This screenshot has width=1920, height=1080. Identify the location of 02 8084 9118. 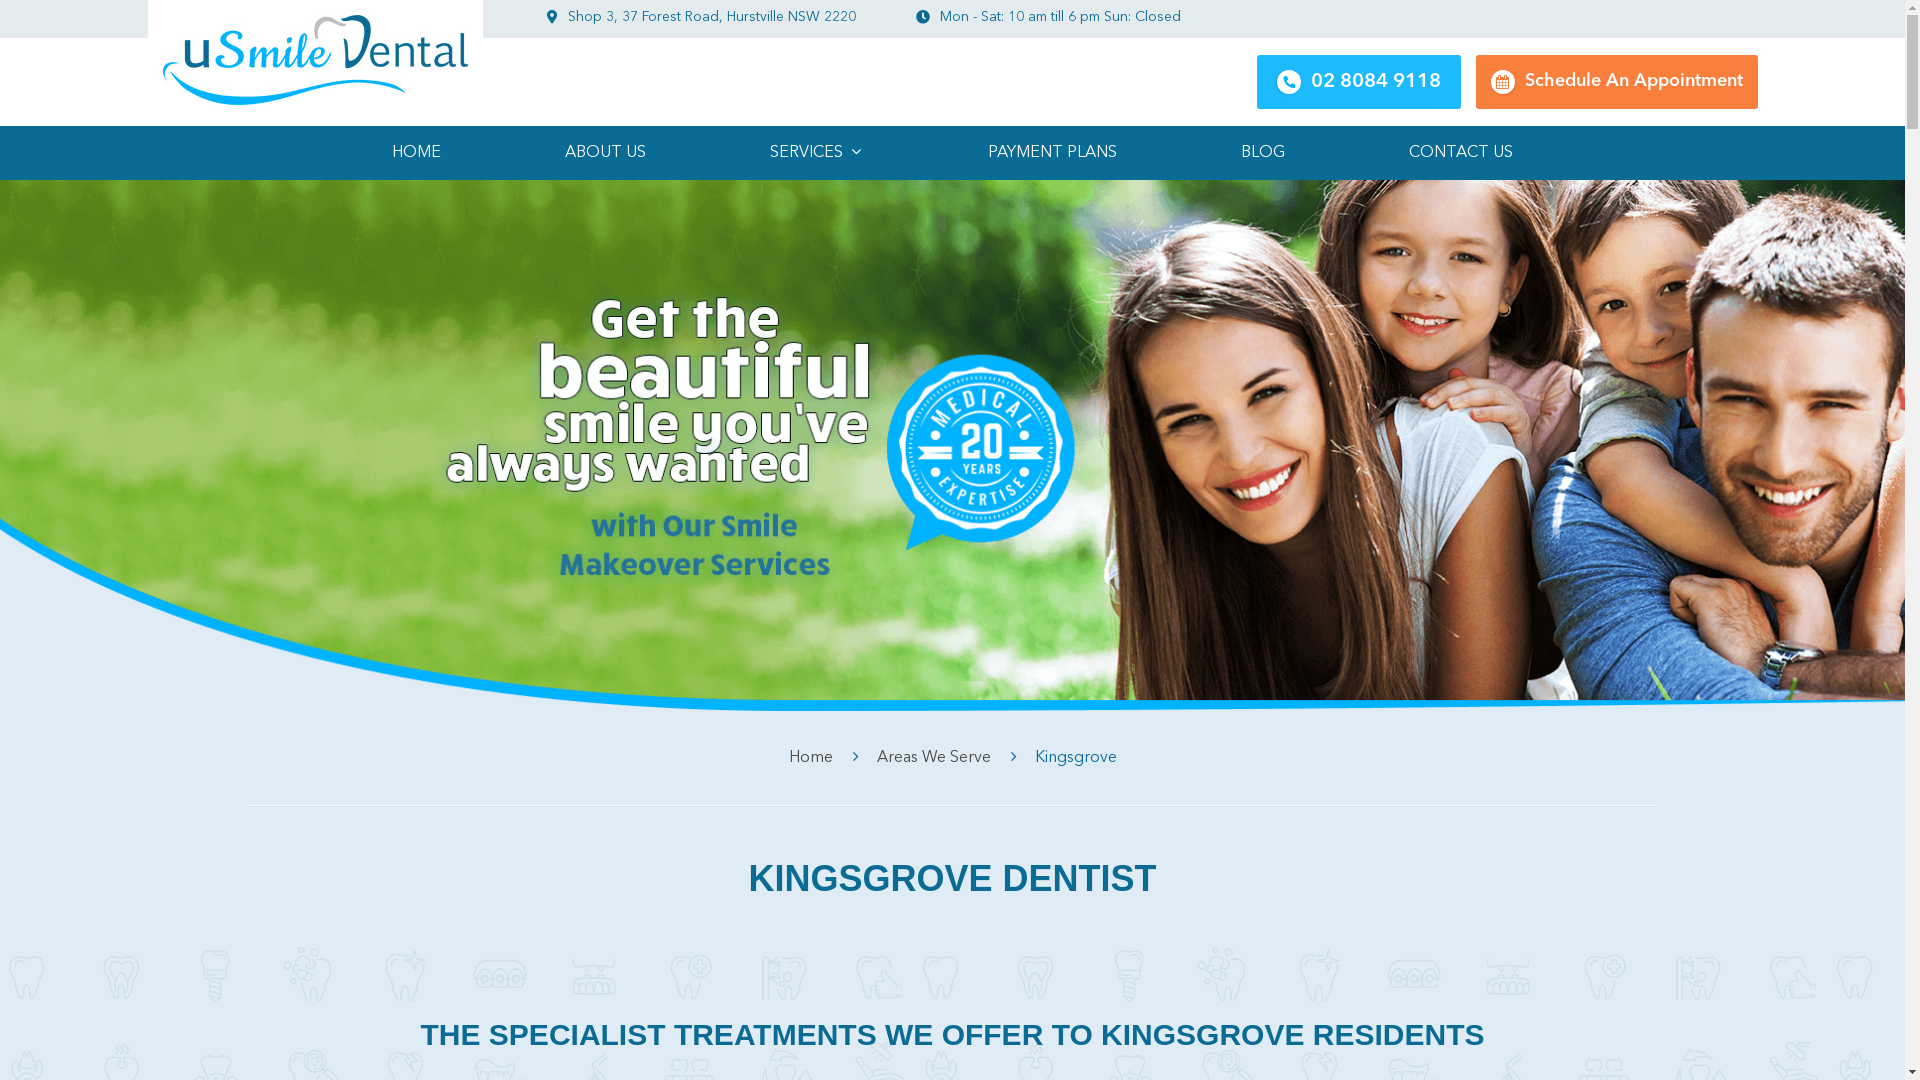
(1358, 82).